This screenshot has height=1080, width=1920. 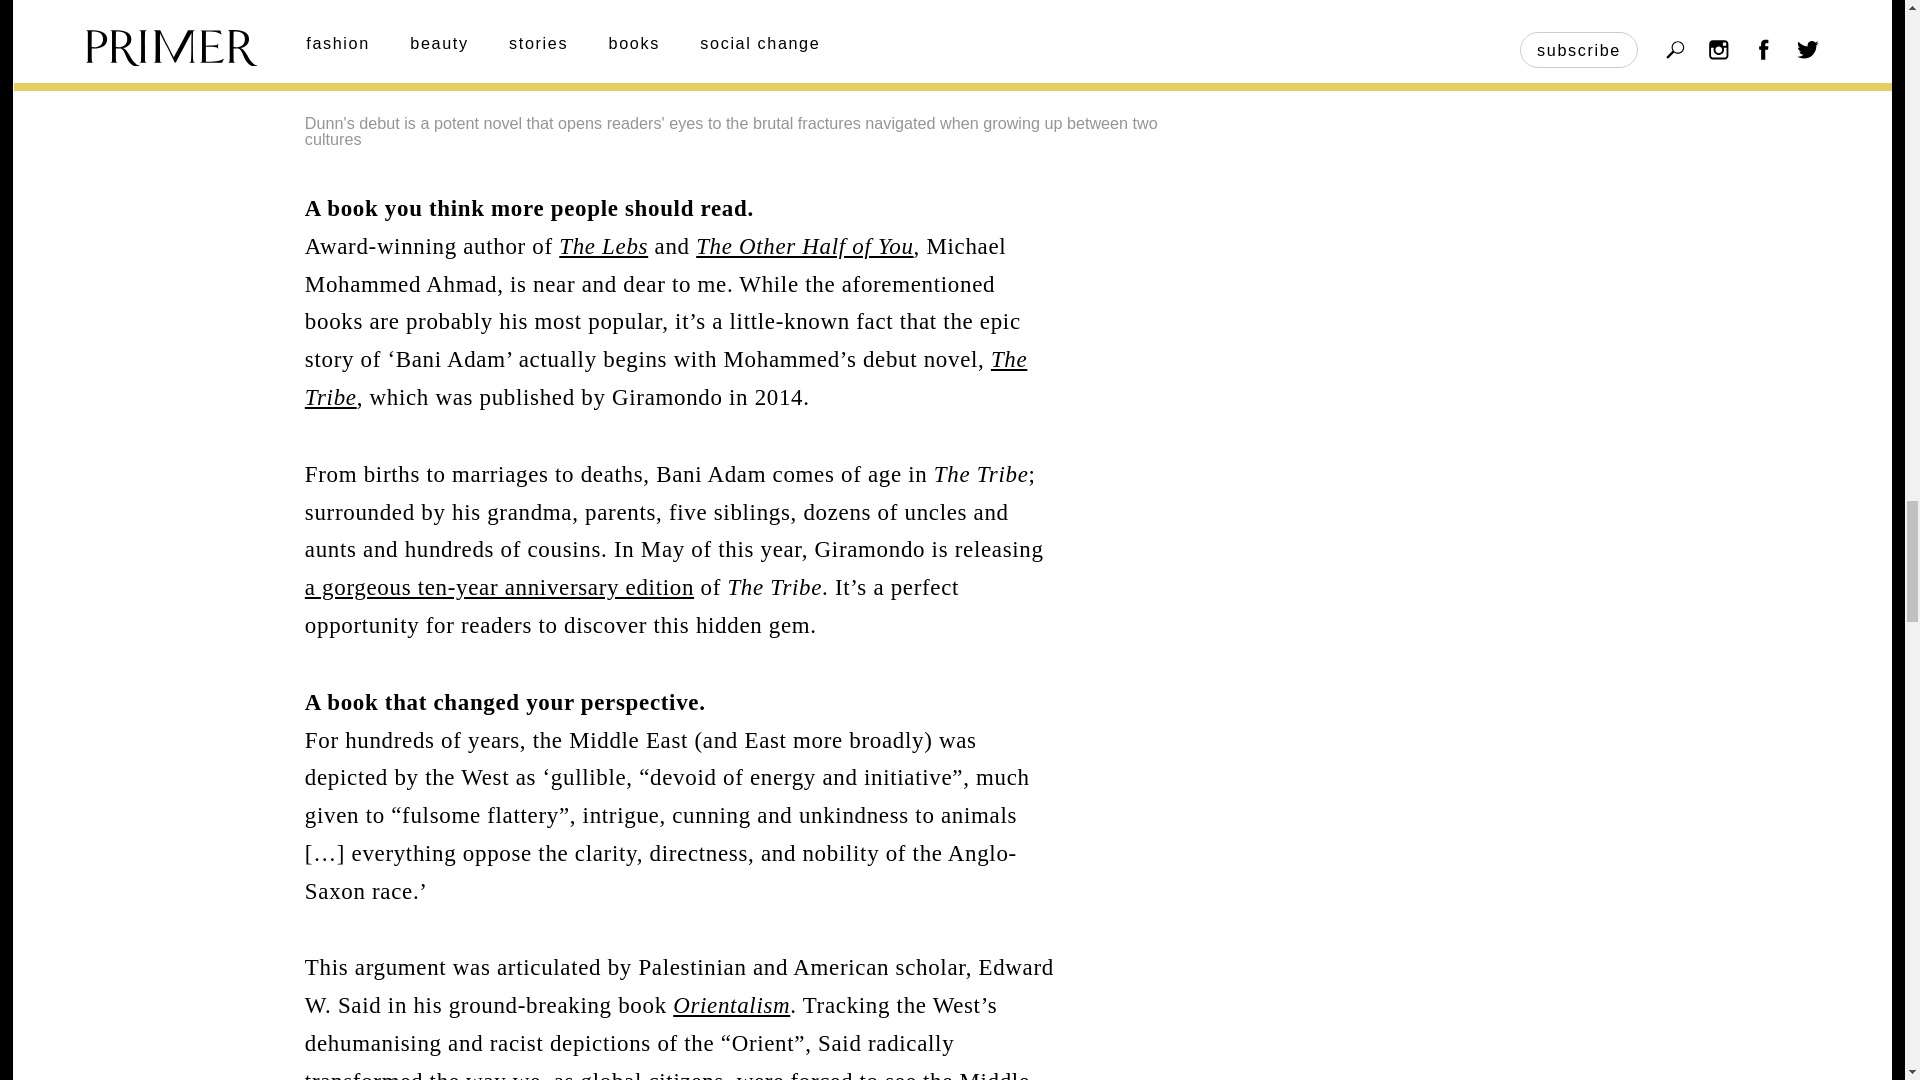 I want to click on The Other Half of You, so click(x=804, y=246).